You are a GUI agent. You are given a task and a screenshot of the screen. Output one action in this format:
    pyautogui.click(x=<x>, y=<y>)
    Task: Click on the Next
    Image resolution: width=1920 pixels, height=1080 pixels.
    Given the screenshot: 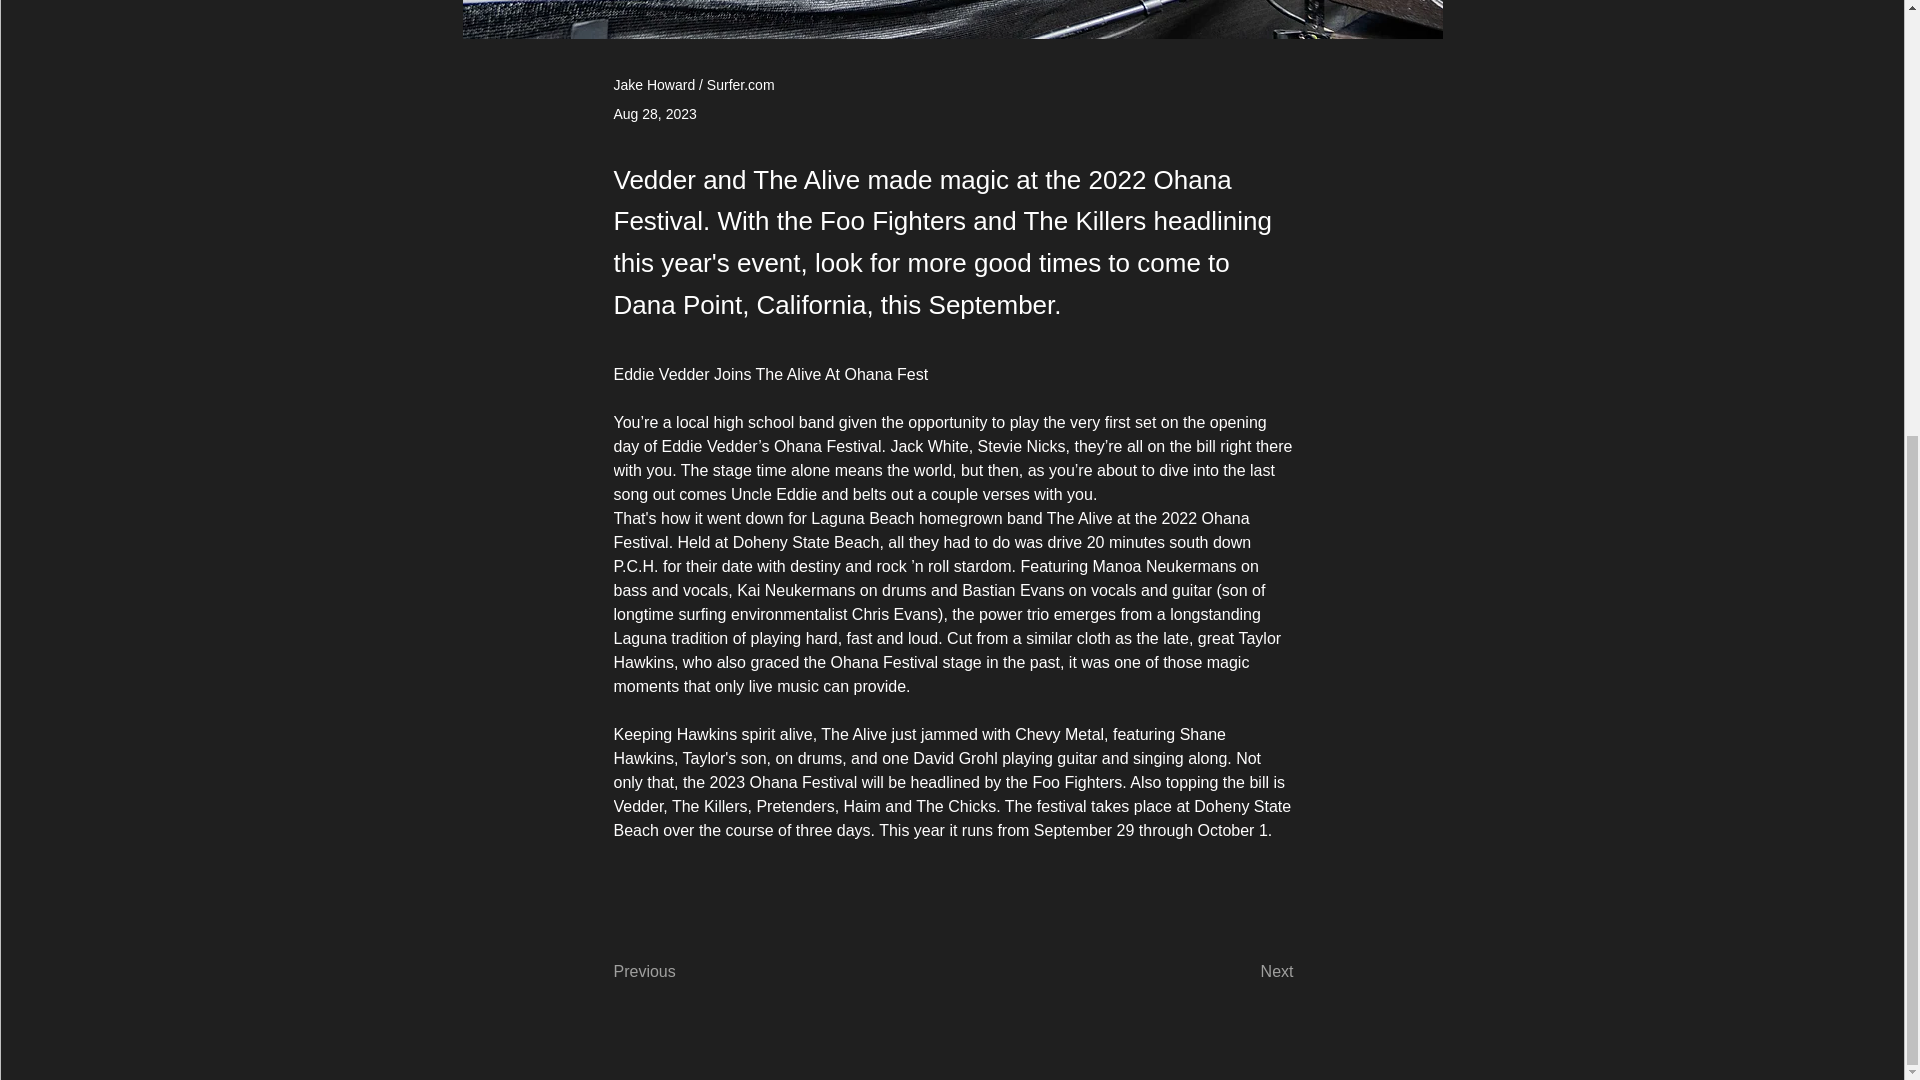 What is the action you would take?
    pyautogui.click(x=1244, y=972)
    